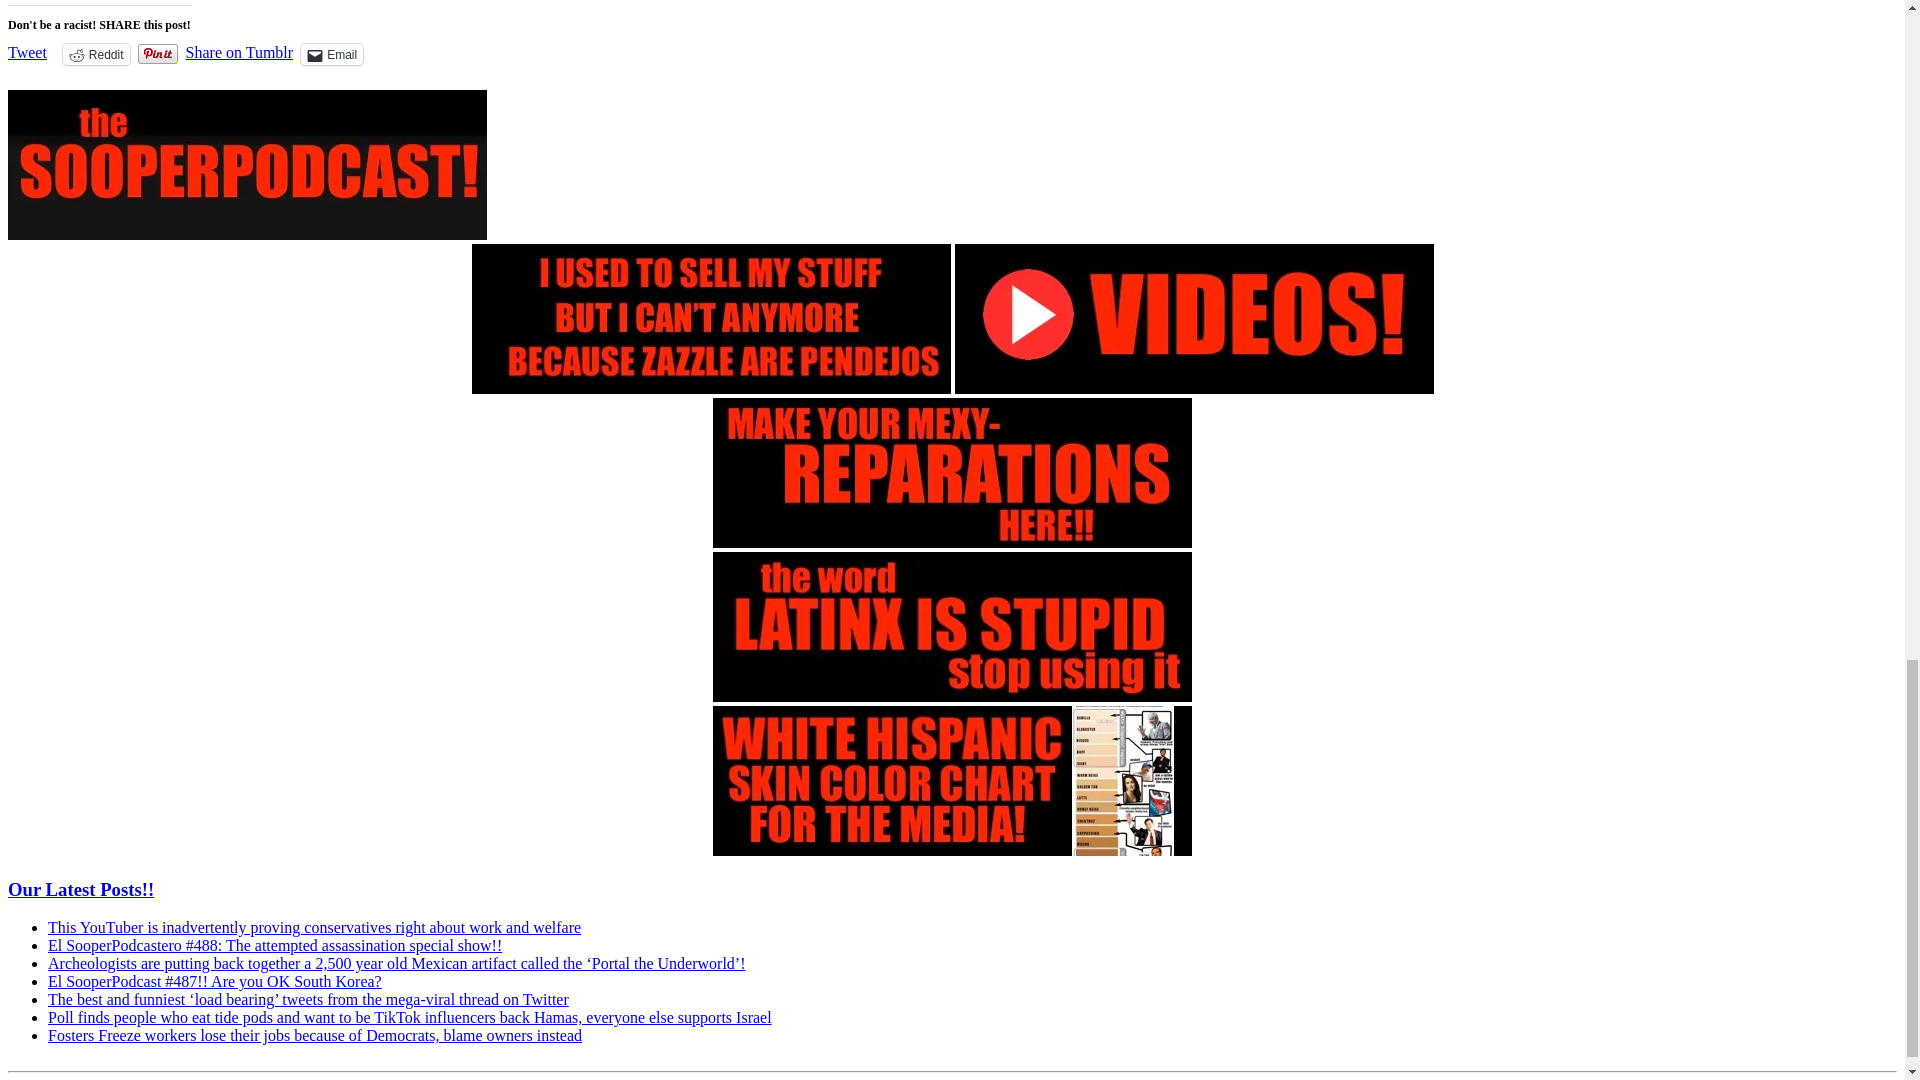 Image resolution: width=1920 pixels, height=1080 pixels. Describe the element at coordinates (332, 54) in the screenshot. I see `Click to email a link to a friend` at that location.